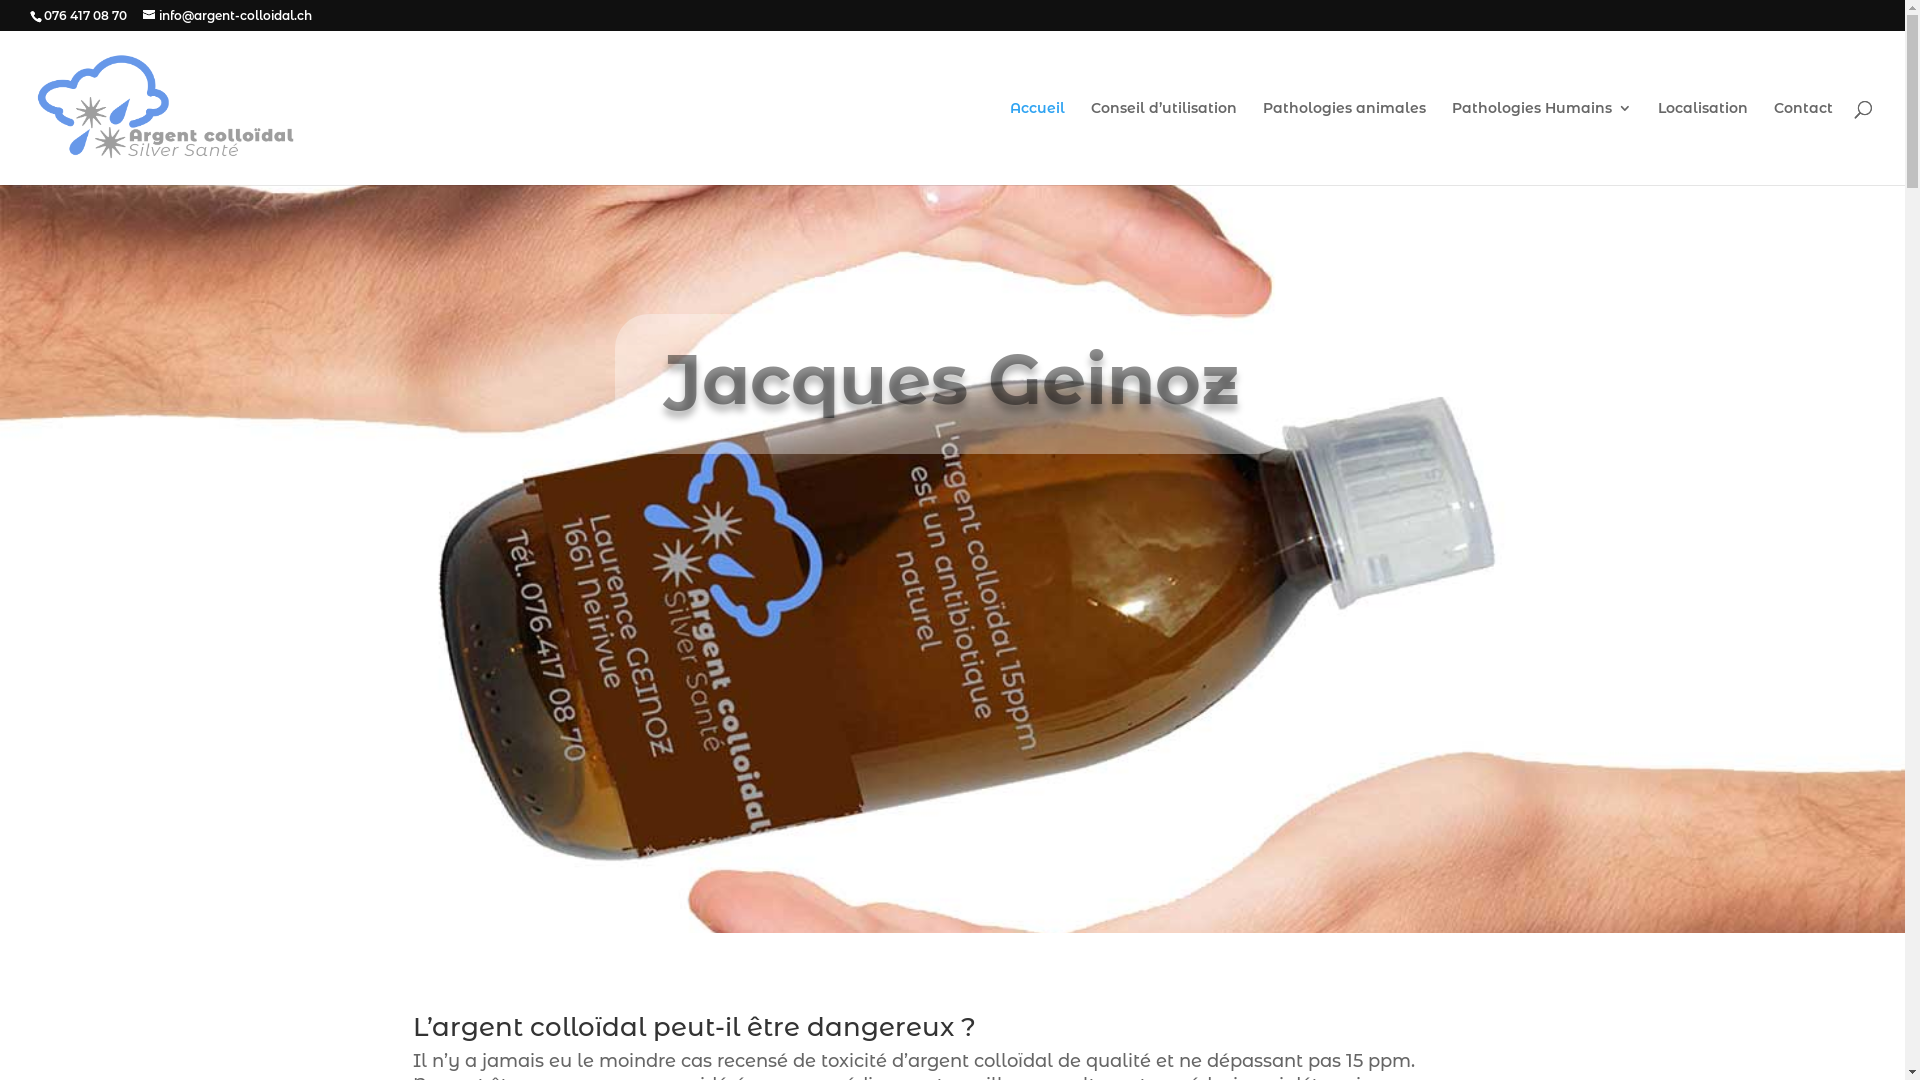 The height and width of the screenshot is (1080, 1920). Describe the element at coordinates (1542, 143) in the screenshot. I see `Pathologies Humains` at that location.